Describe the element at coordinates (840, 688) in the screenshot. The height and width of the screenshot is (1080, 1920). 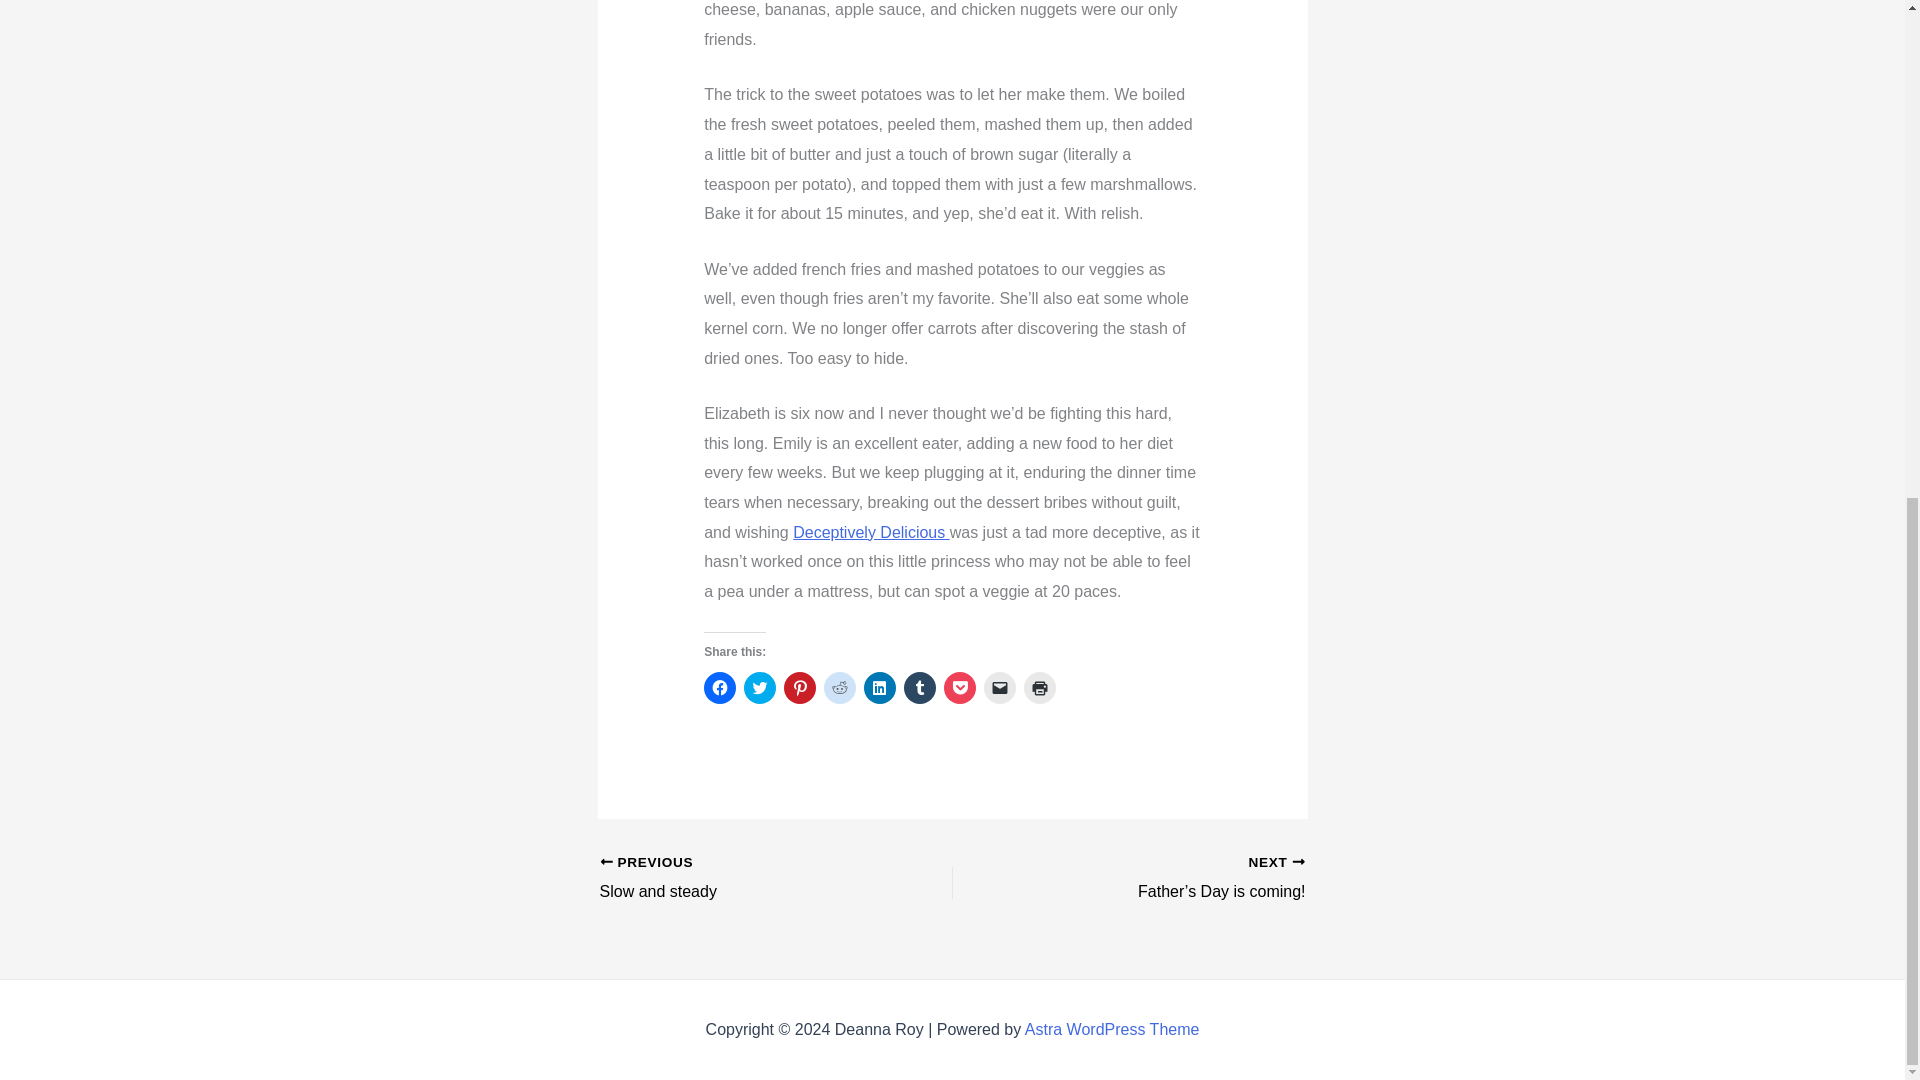
I see `Click to share on LinkedIn` at that location.